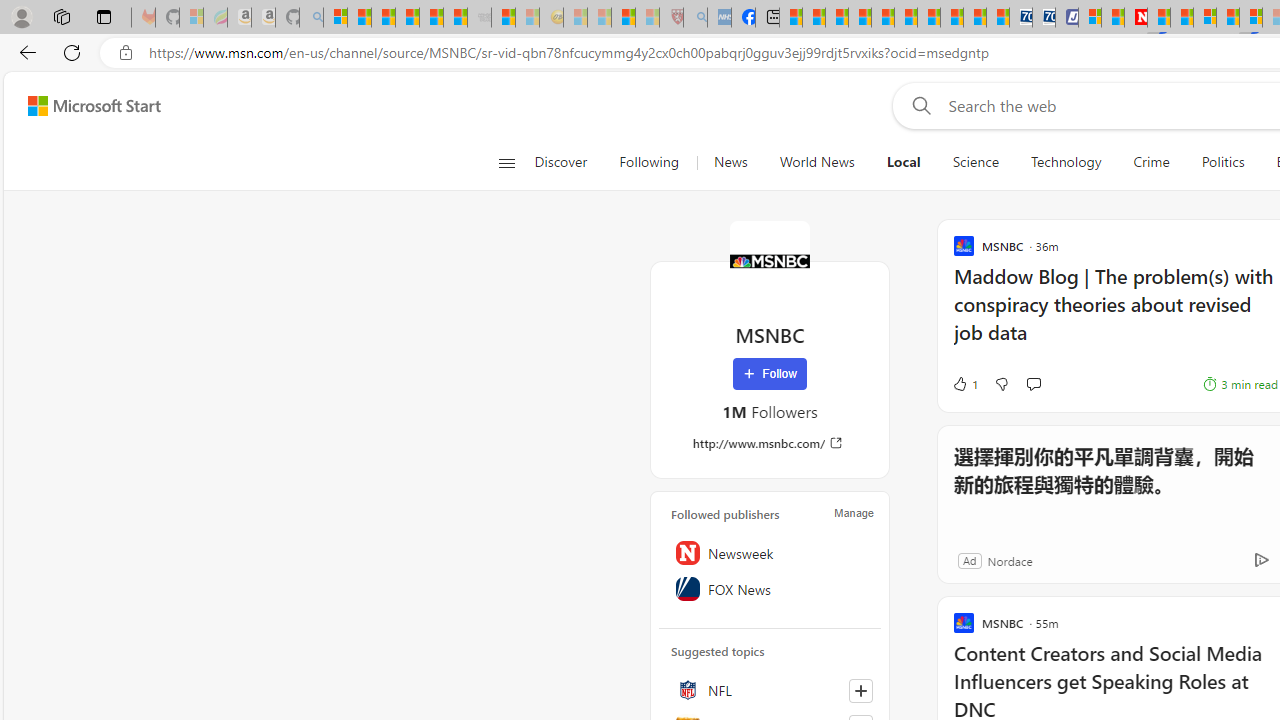 This screenshot has width=1280, height=720. Describe the element at coordinates (648, 18) in the screenshot. I see `12 Popular Science Lies that Must be Corrected - Sleeping` at that location.